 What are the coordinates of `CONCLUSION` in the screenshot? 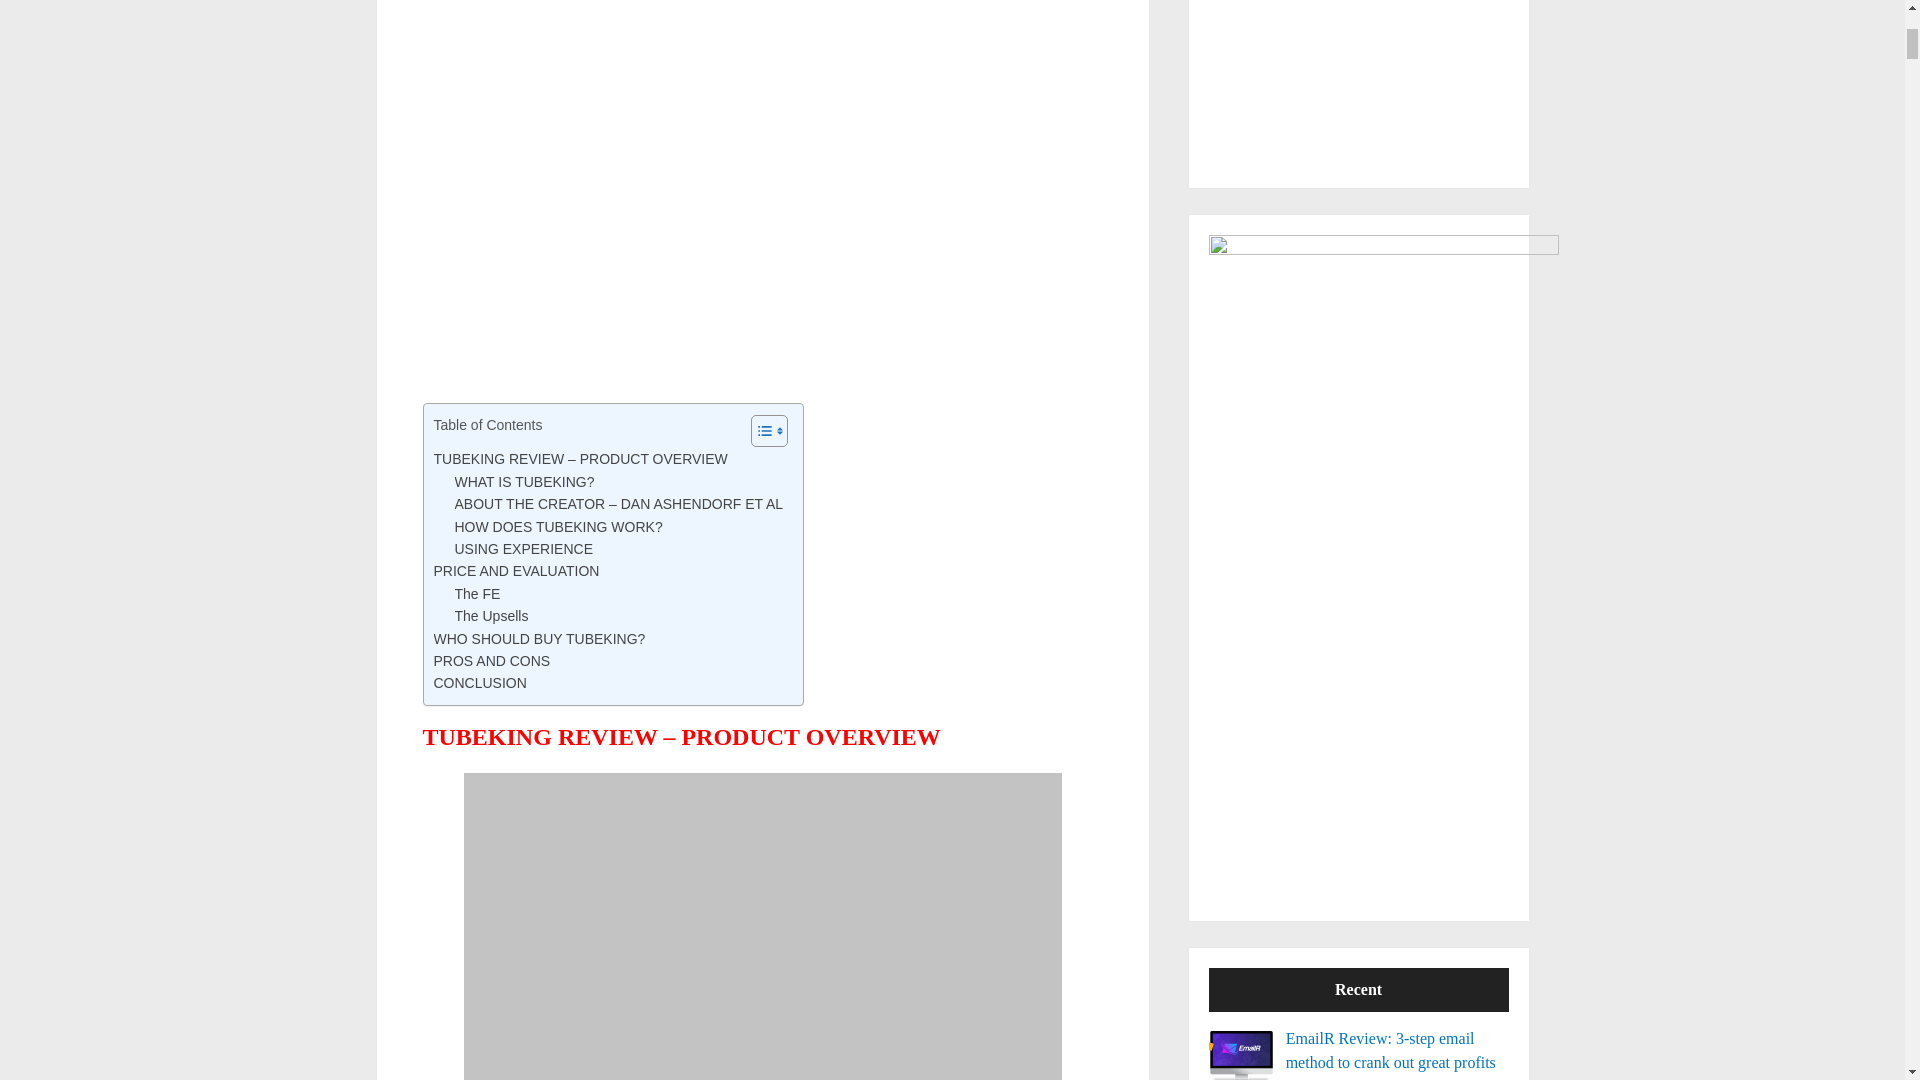 It's located at (480, 682).